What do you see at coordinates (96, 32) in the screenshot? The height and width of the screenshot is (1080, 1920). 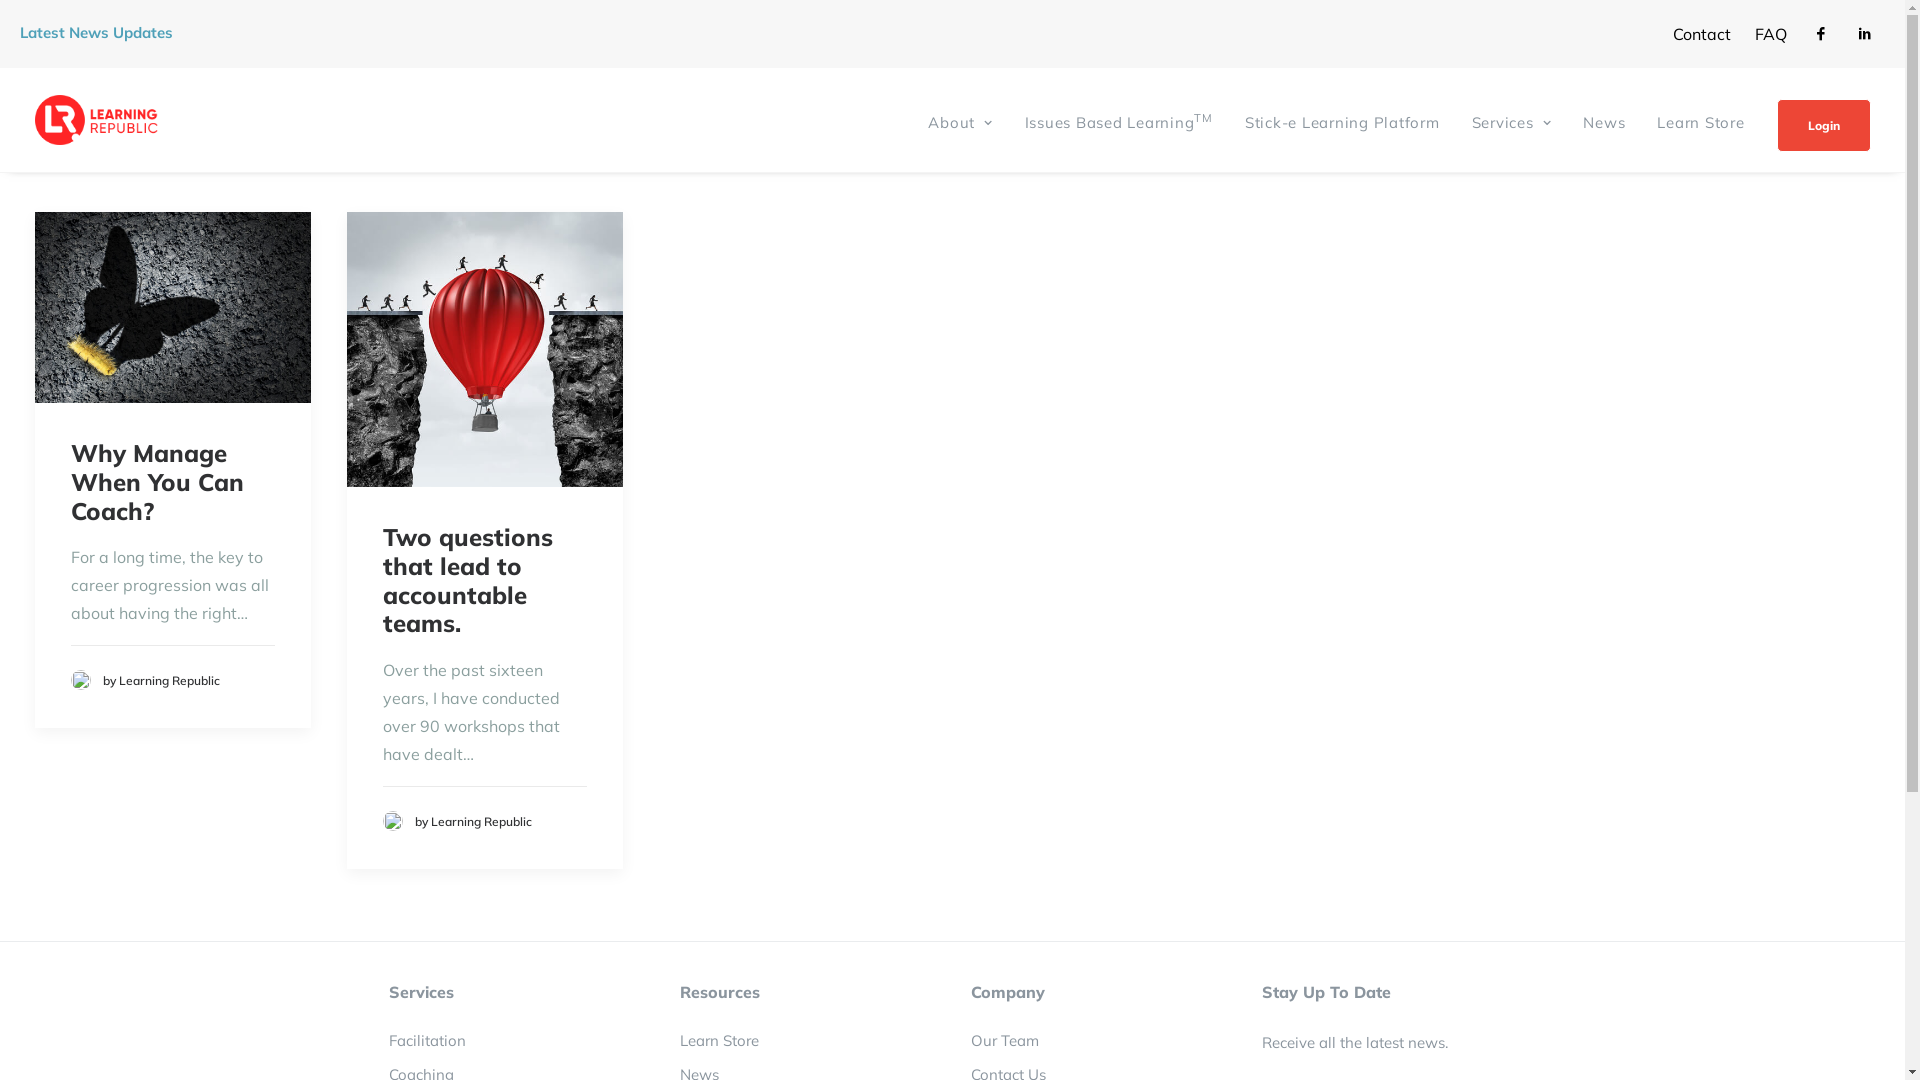 I see `Latest News Updates` at bounding box center [96, 32].